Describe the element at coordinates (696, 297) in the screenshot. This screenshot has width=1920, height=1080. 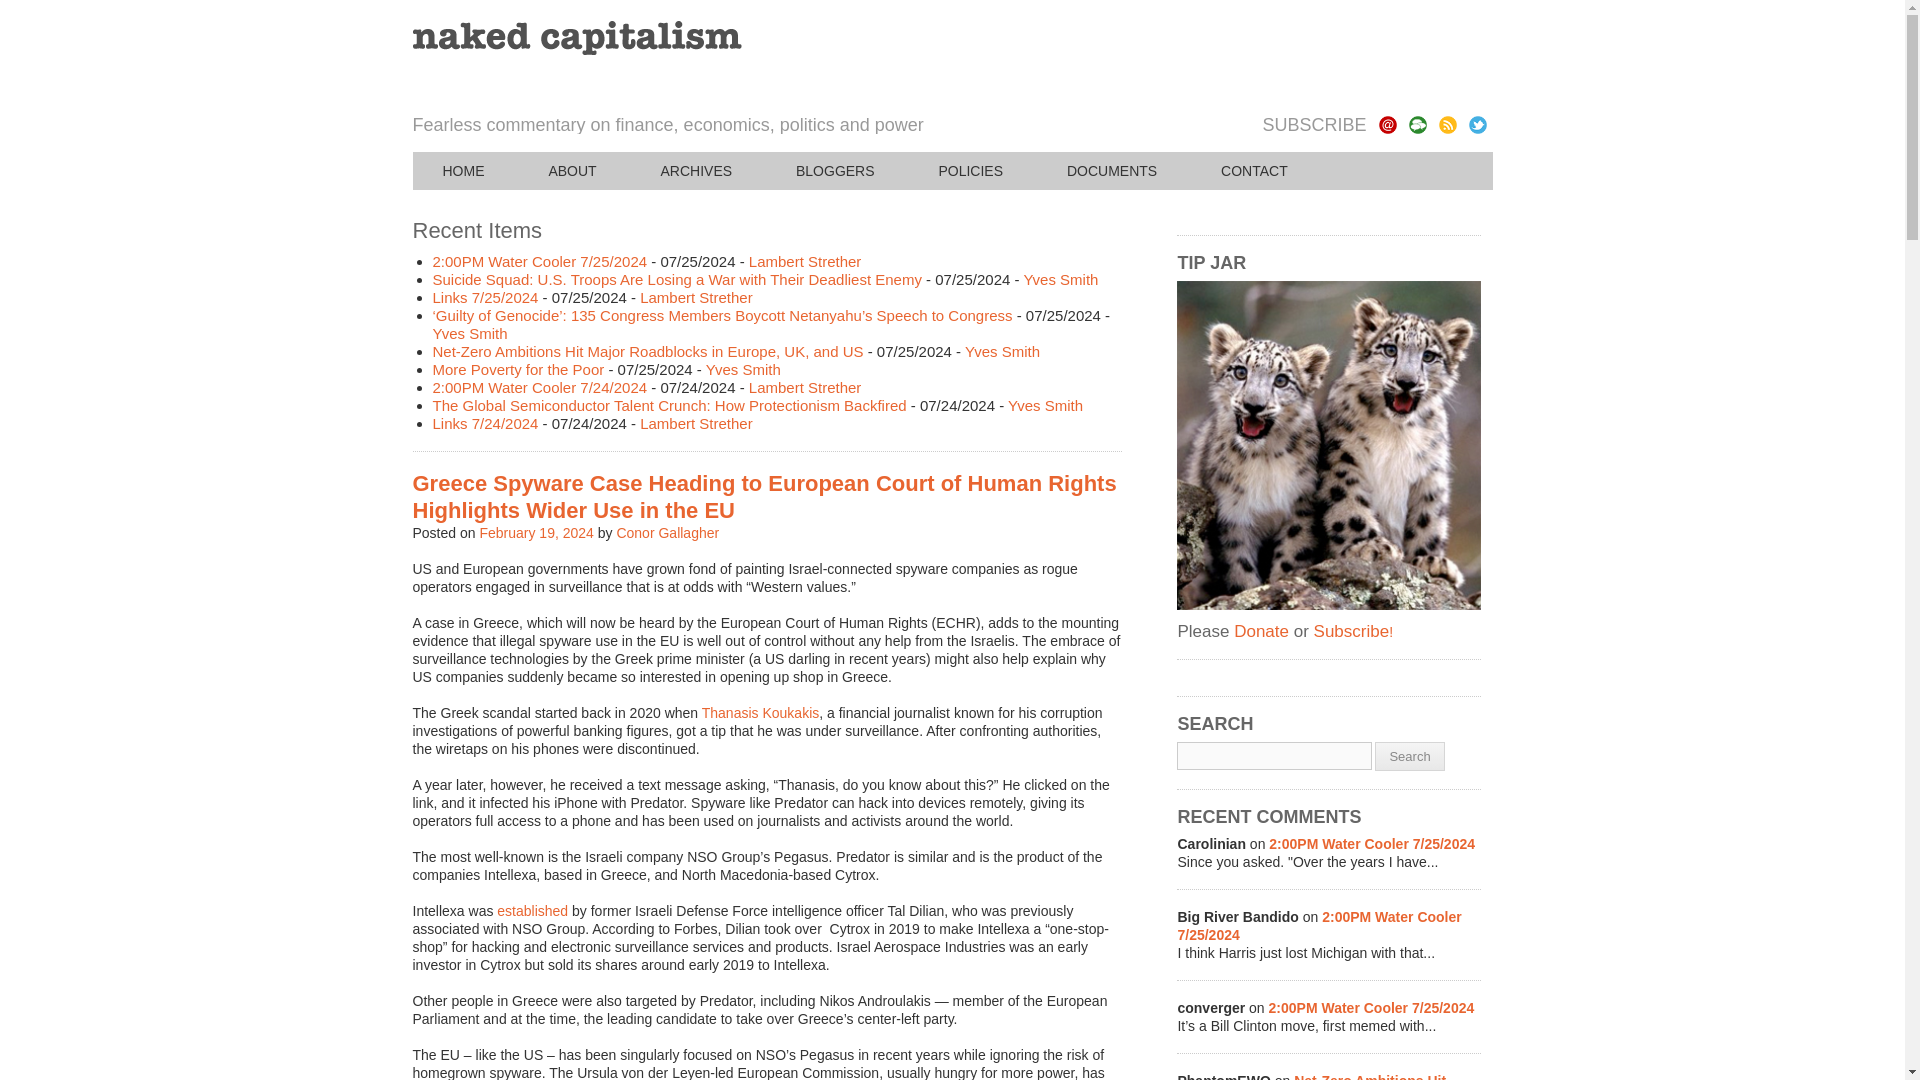
I see `Lambert Strether` at that location.